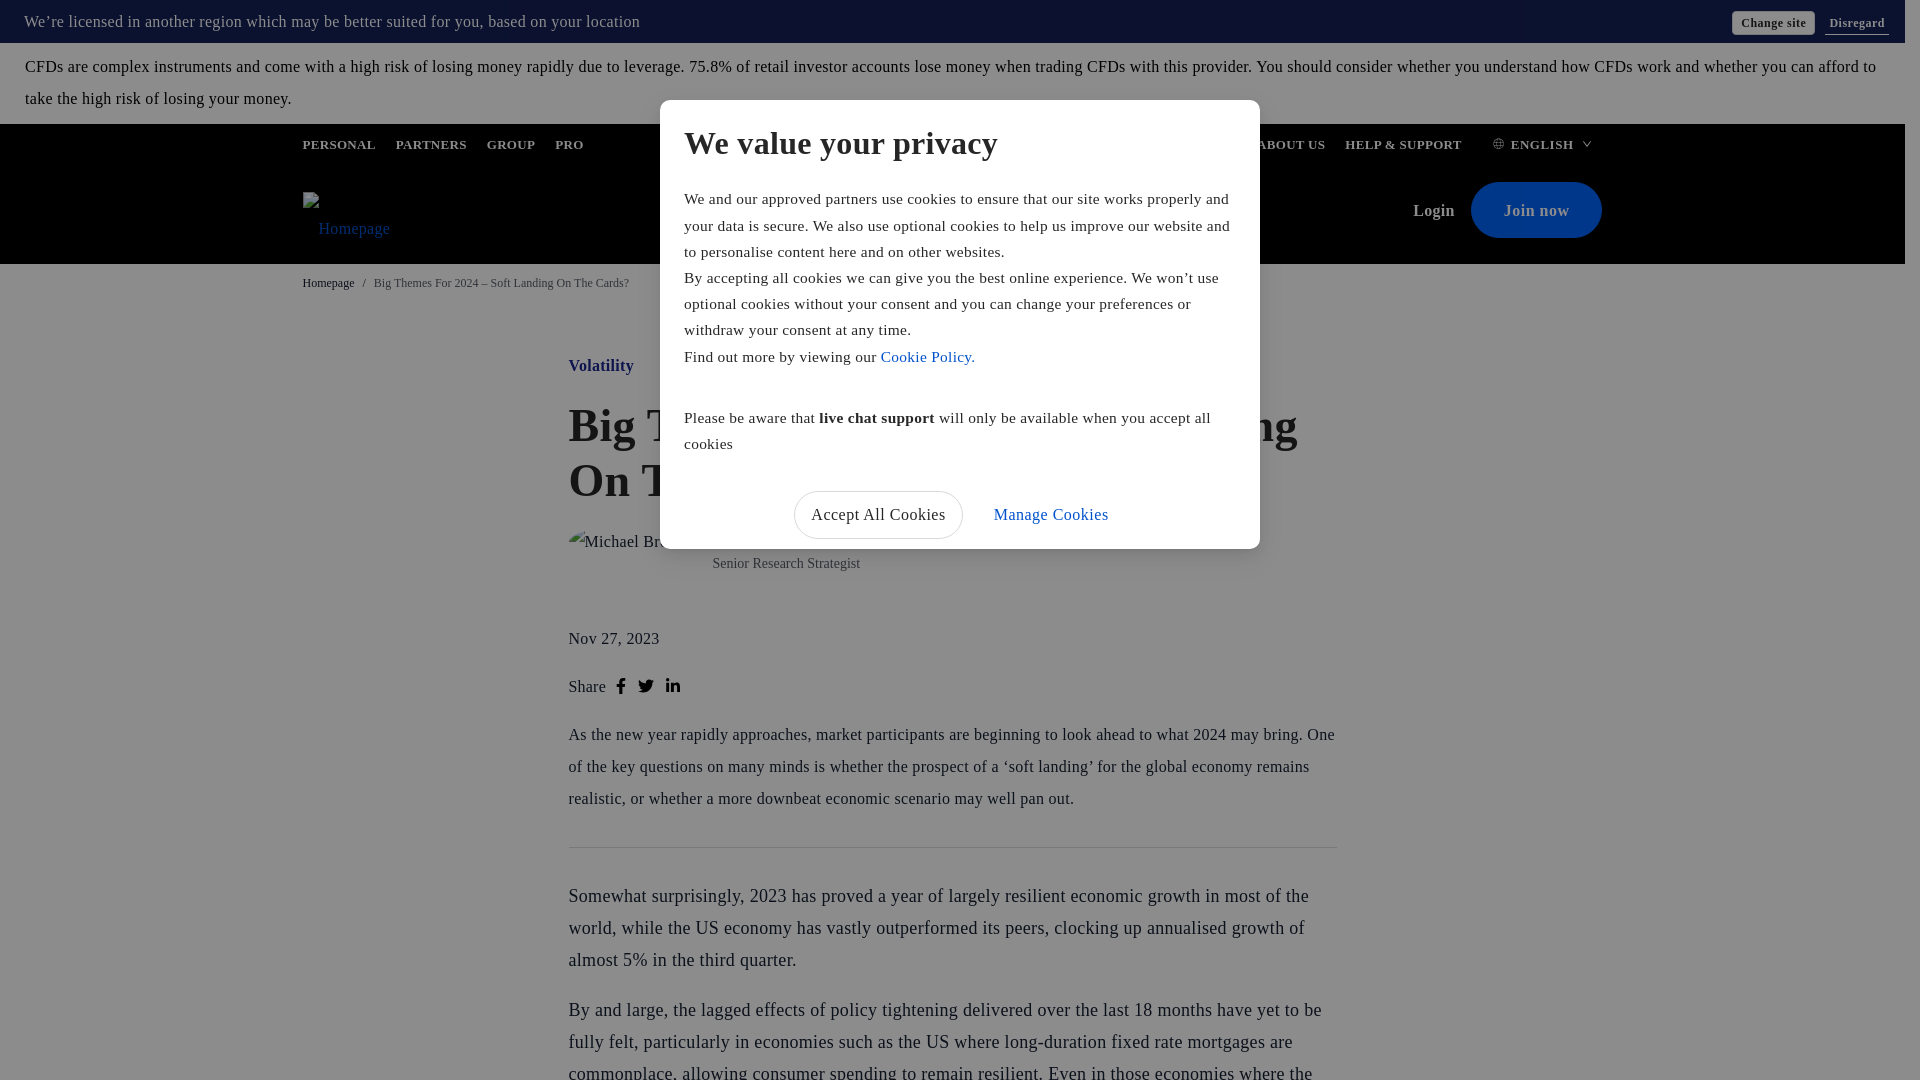  I want to click on Platforms, so click(908, 212).